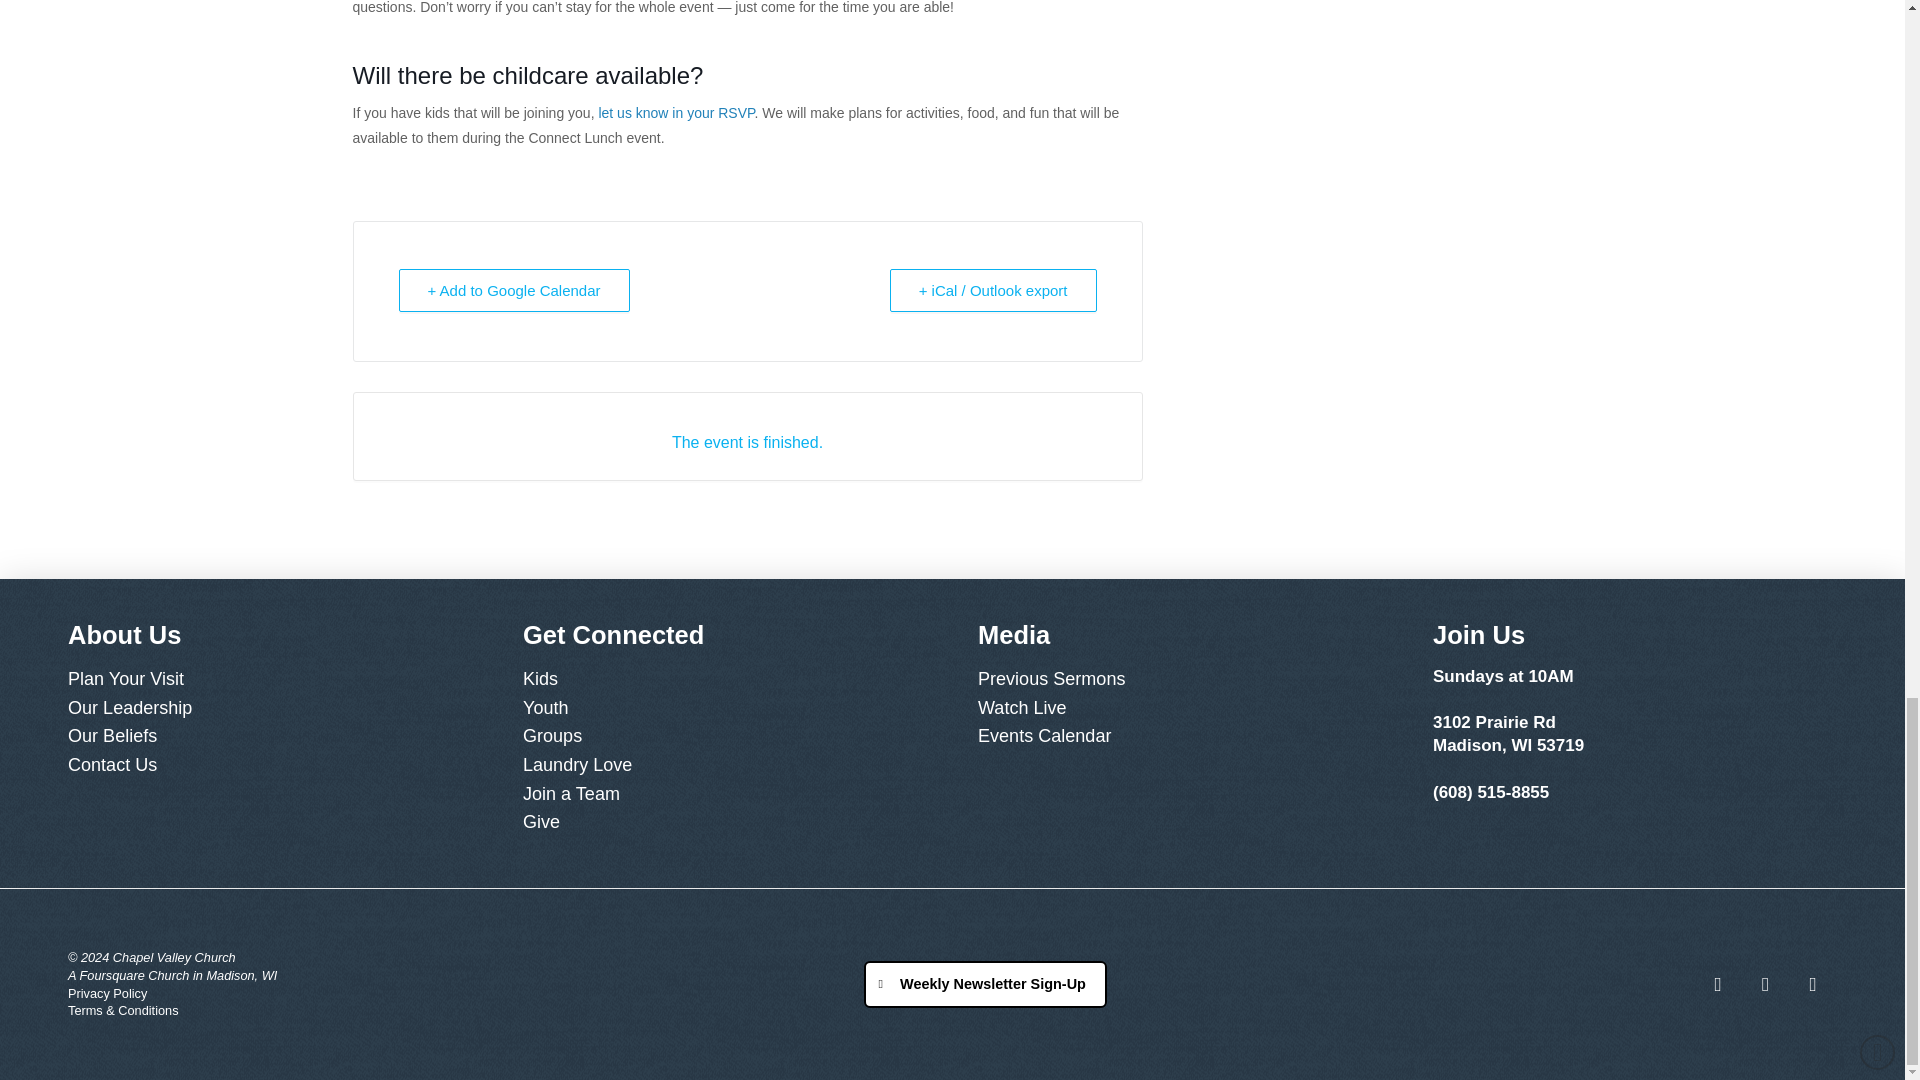 The image size is (1920, 1080). I want to click on Give, so click(724, 822).